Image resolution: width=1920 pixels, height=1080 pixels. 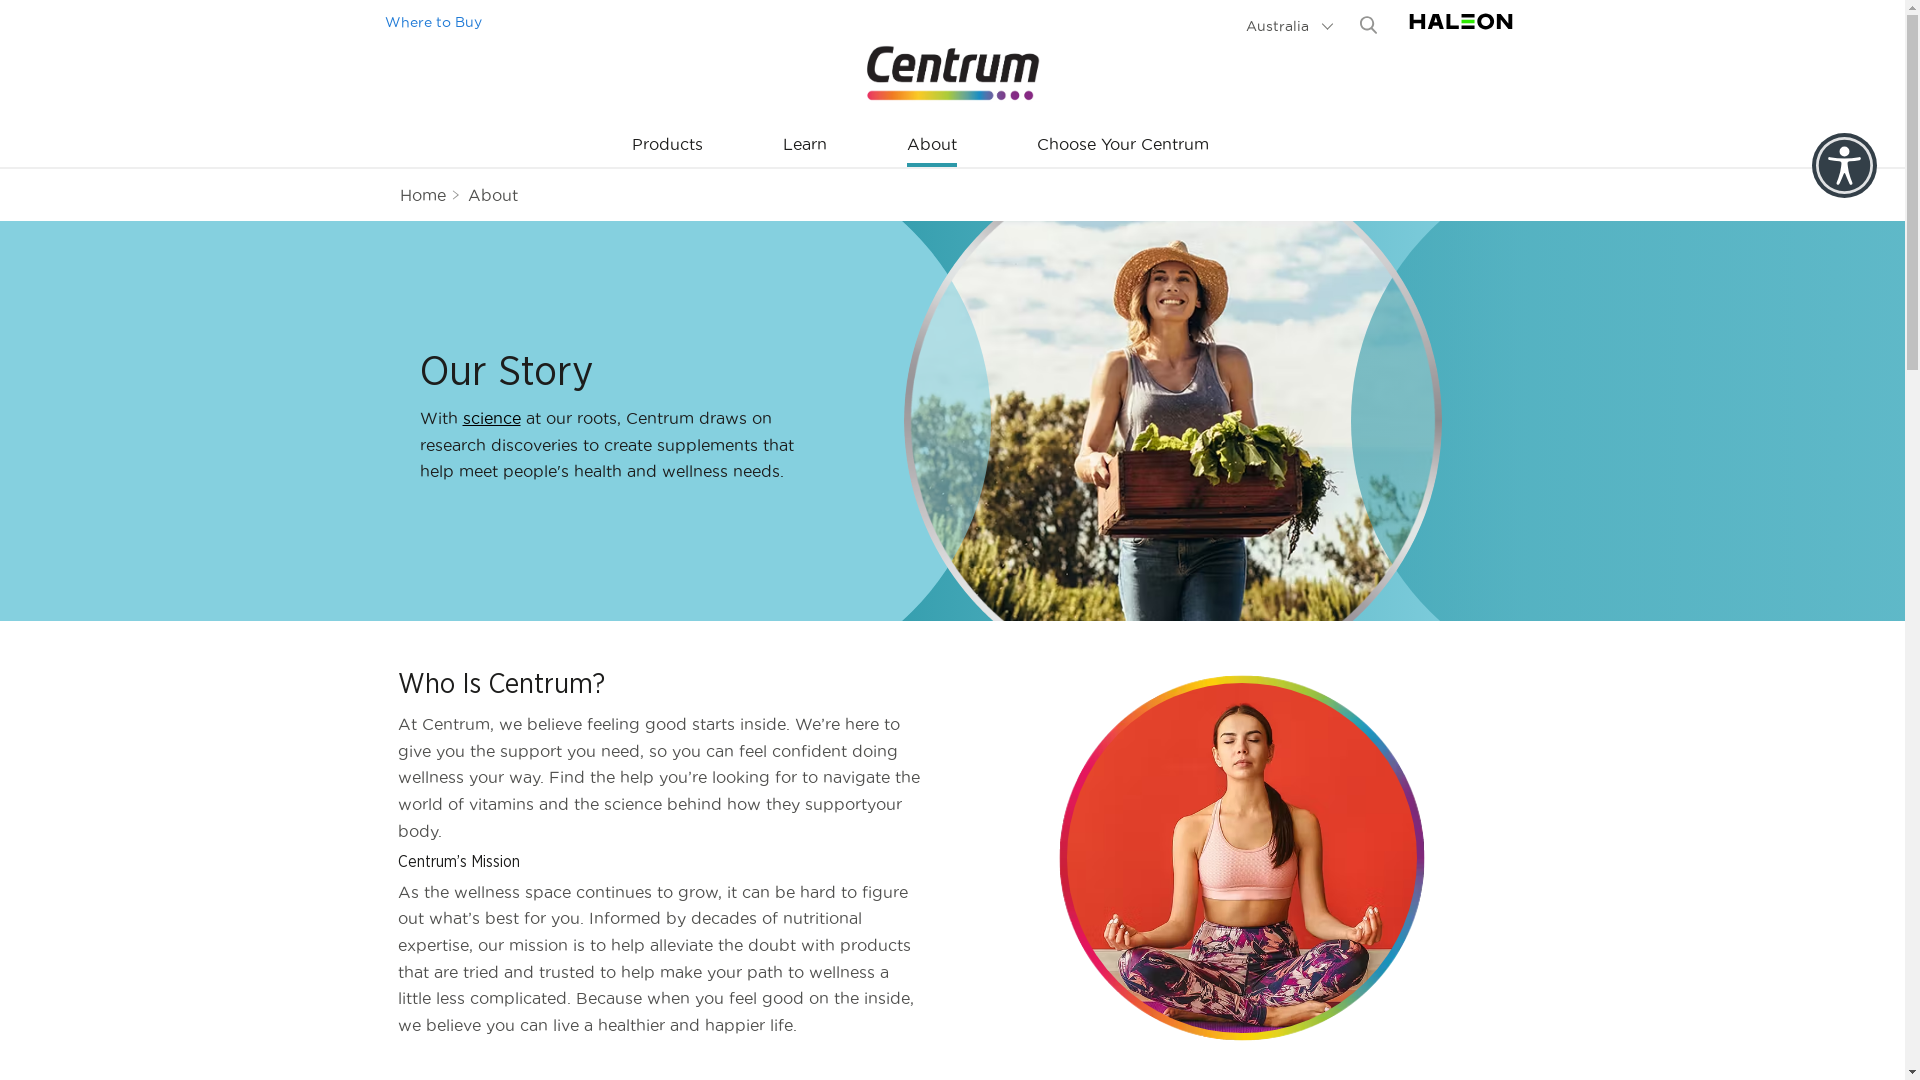 What do you see at coordinates (491, 418) in the screenshot?
I see `science` at bounding box center [491, 418].